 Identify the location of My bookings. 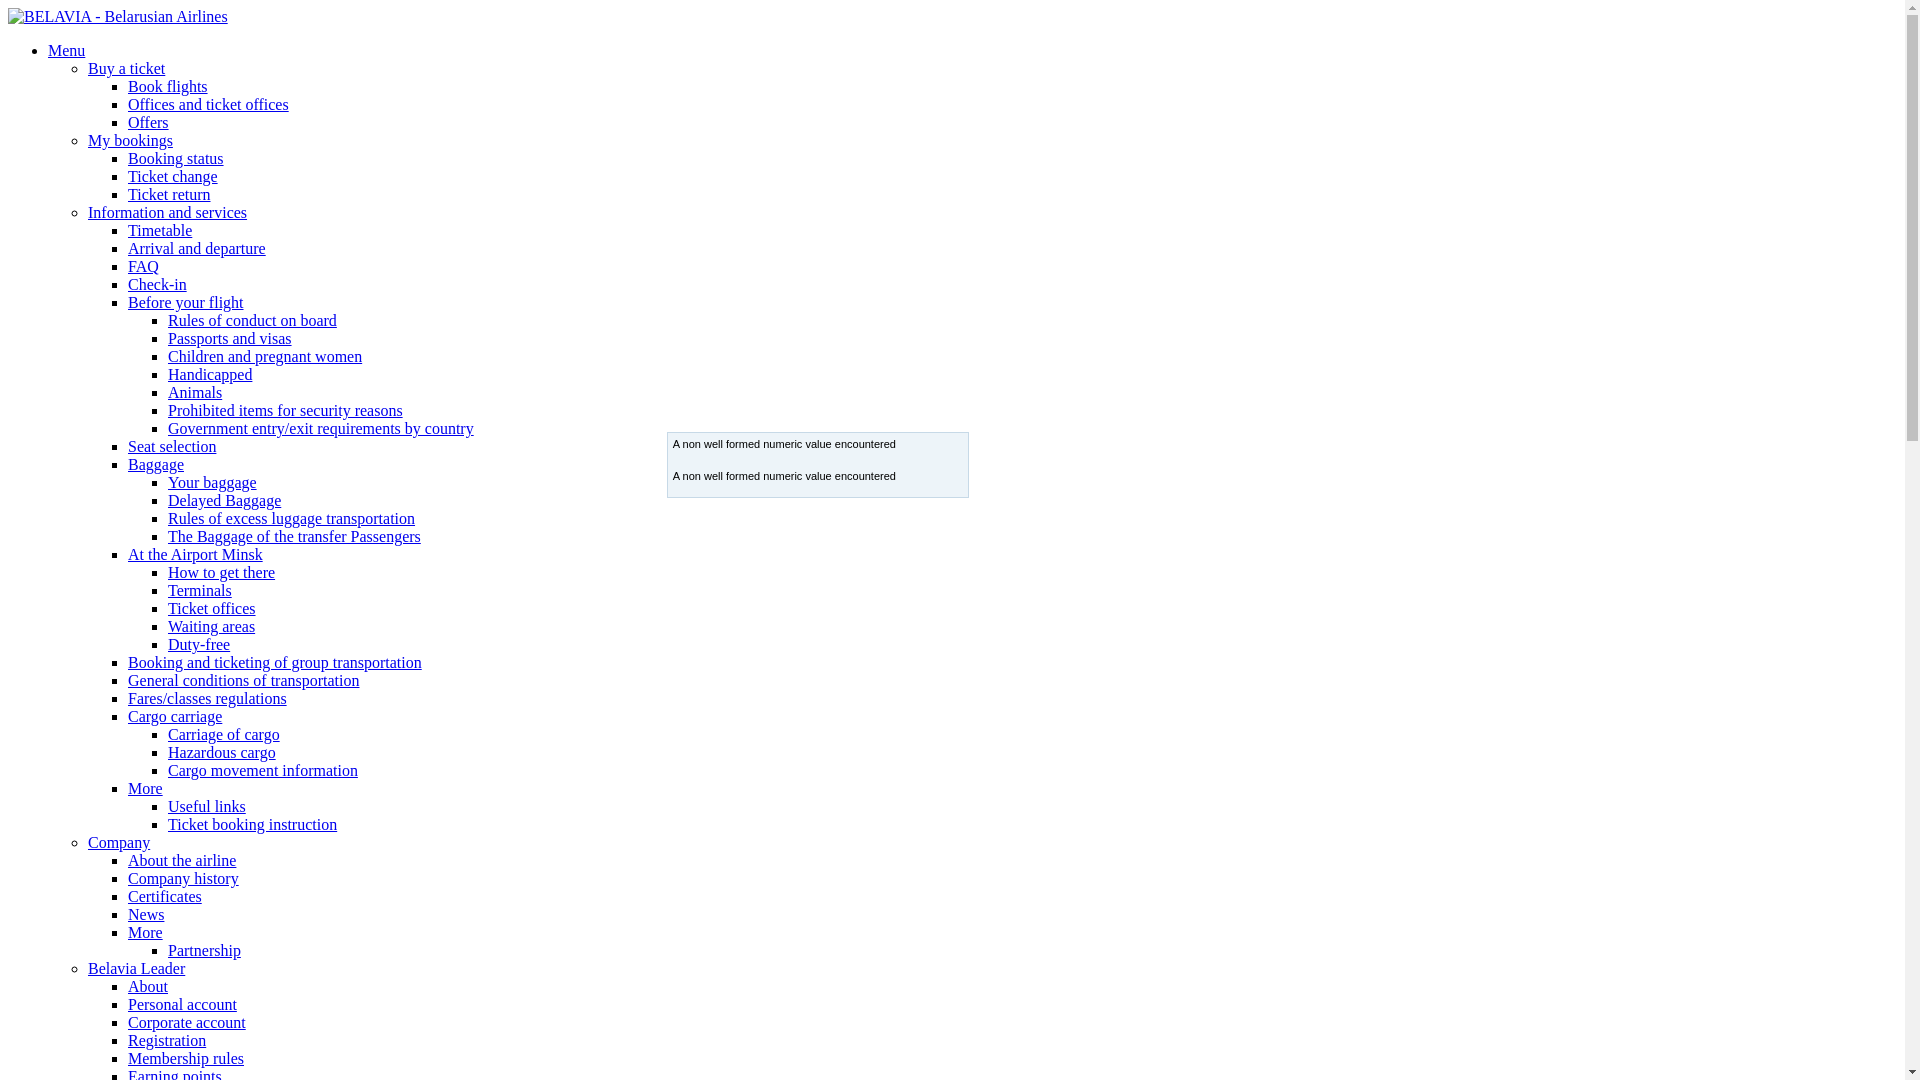
(130, 140).